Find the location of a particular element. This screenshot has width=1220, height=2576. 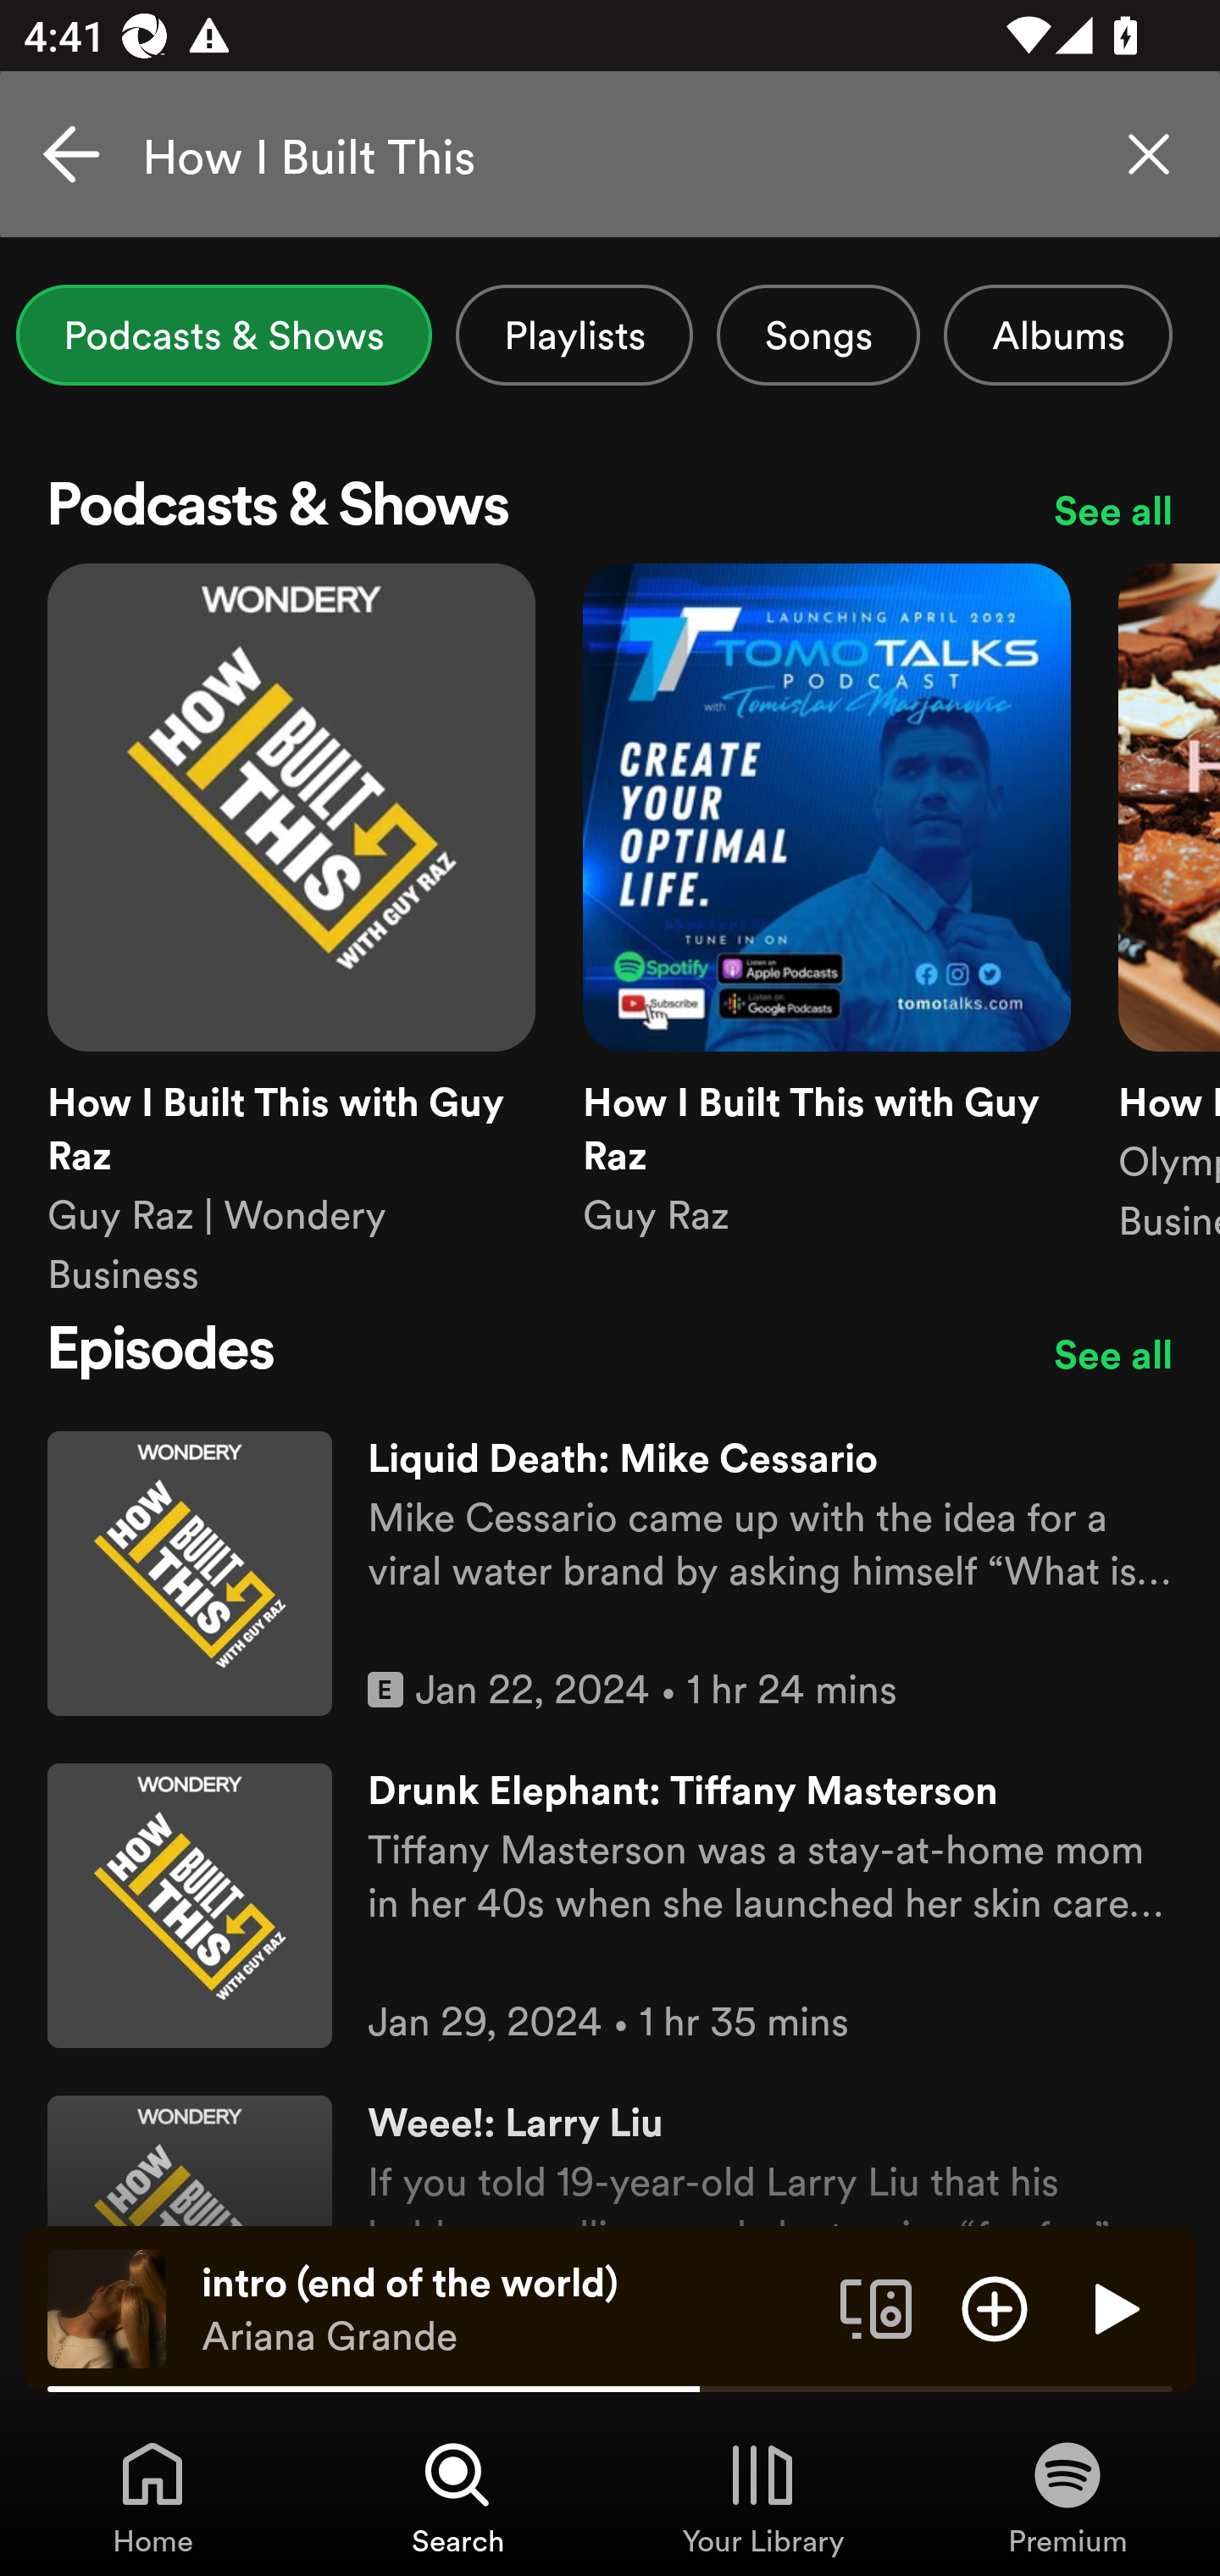

Podcasts & Shows See all is located at coordinates (610, 510).